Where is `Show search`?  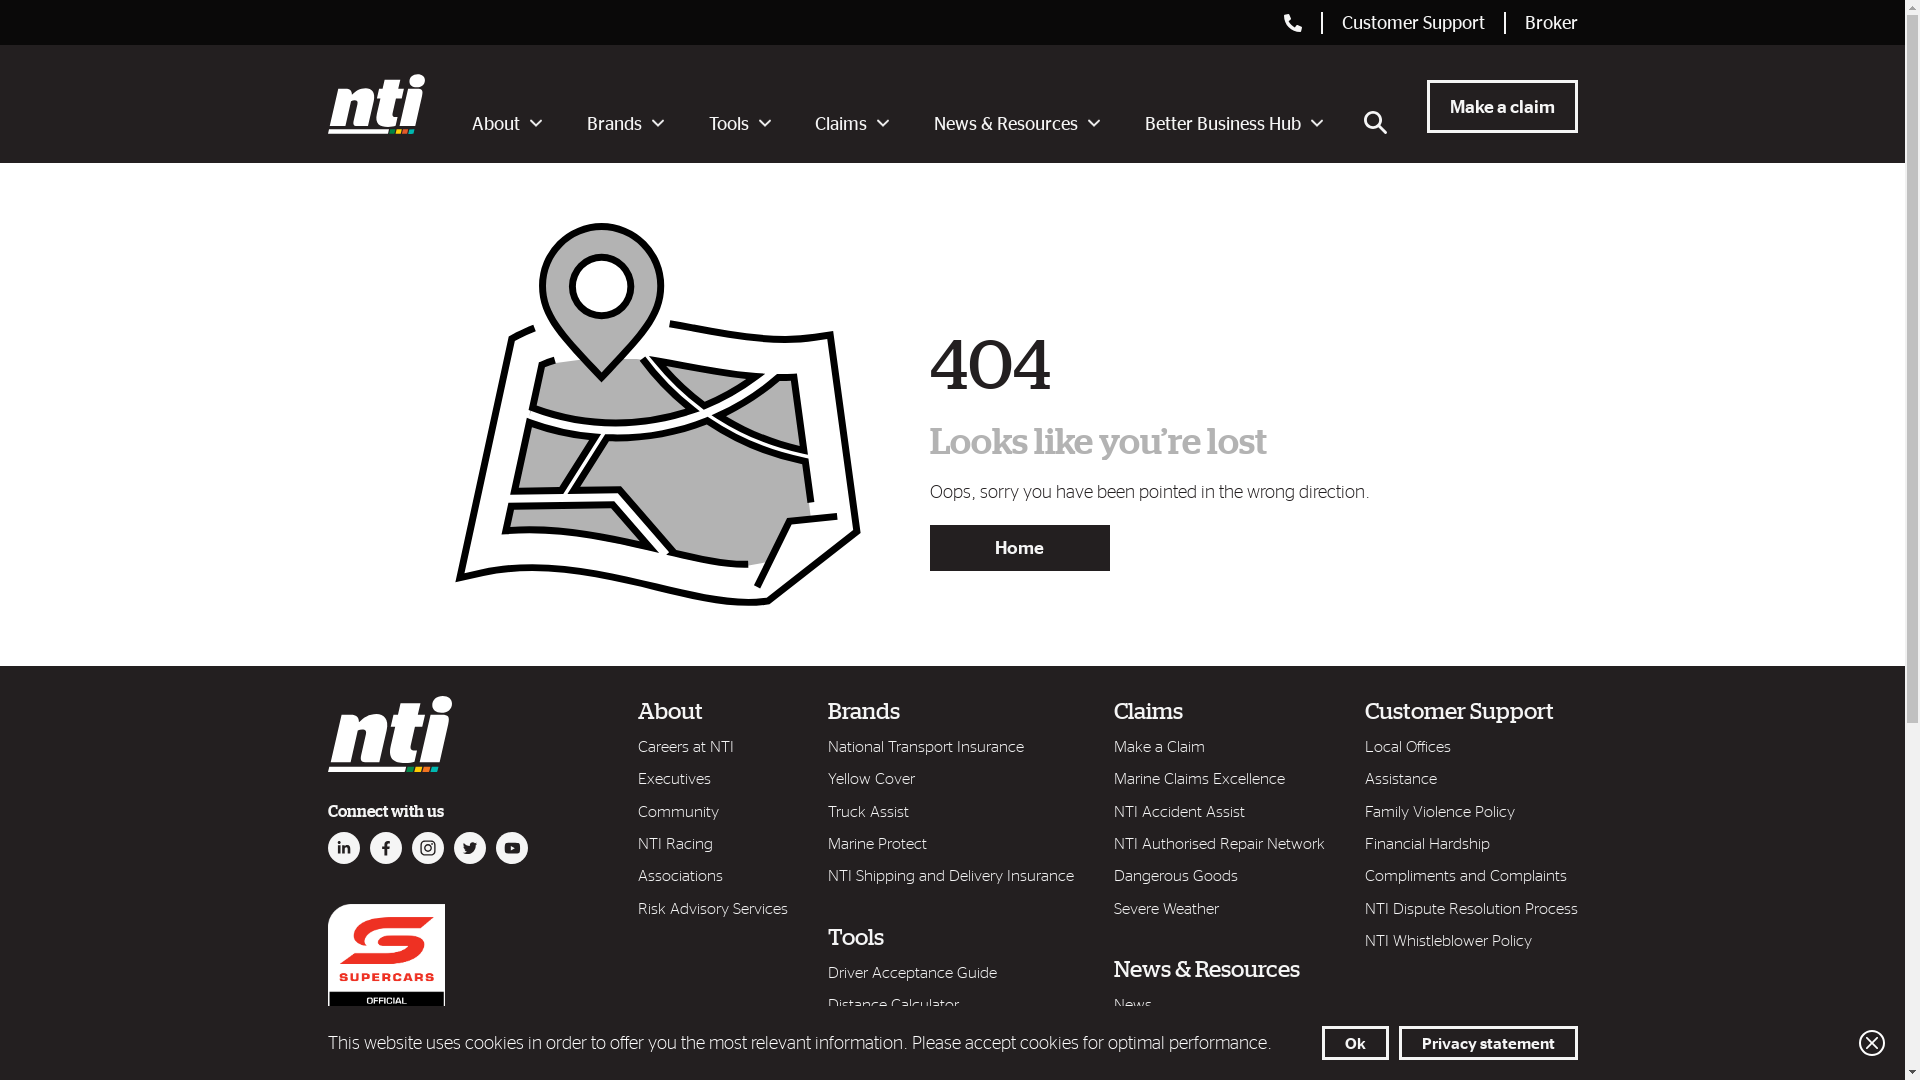 Show search is located at coordinates (1376, 120).